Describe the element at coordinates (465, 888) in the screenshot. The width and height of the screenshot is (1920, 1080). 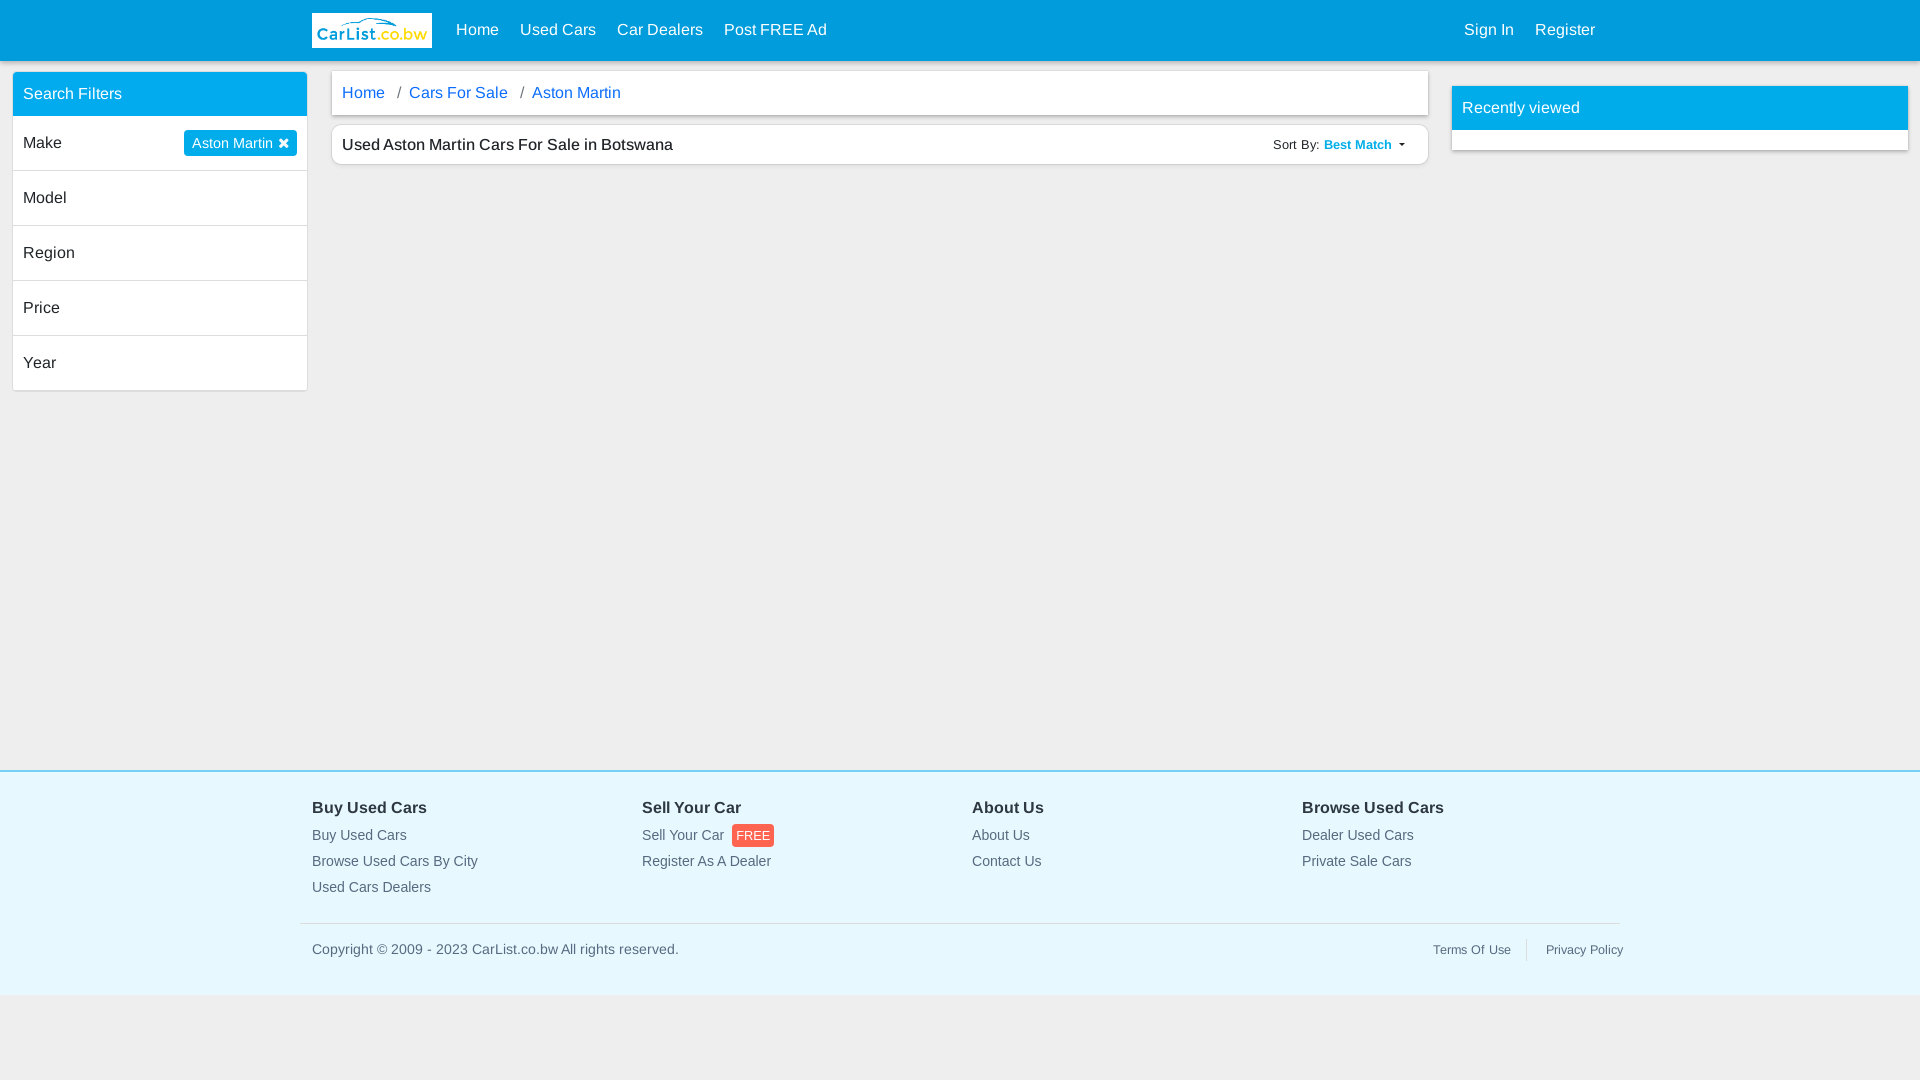
I see `Used Cars Dealers` at that location.